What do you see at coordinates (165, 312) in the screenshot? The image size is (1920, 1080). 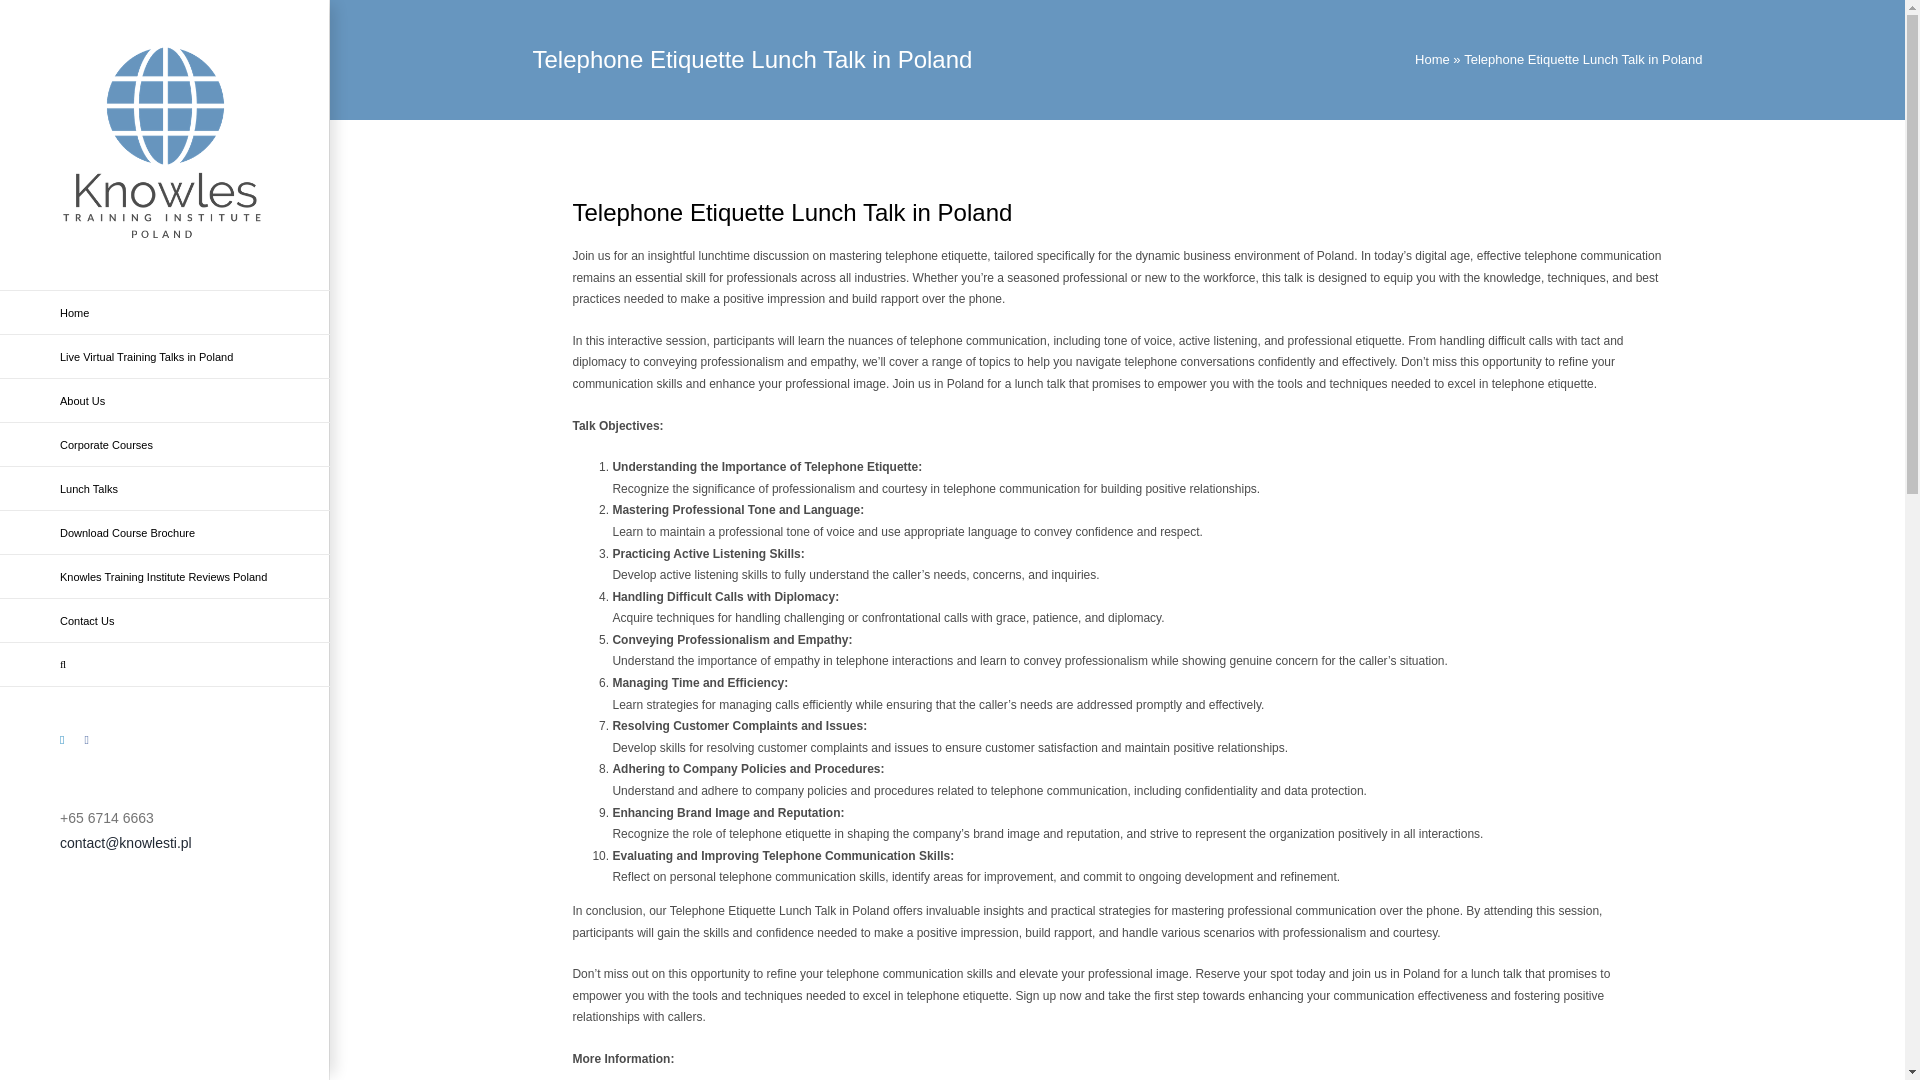 I see `Home` at bounding box center [165, 312].